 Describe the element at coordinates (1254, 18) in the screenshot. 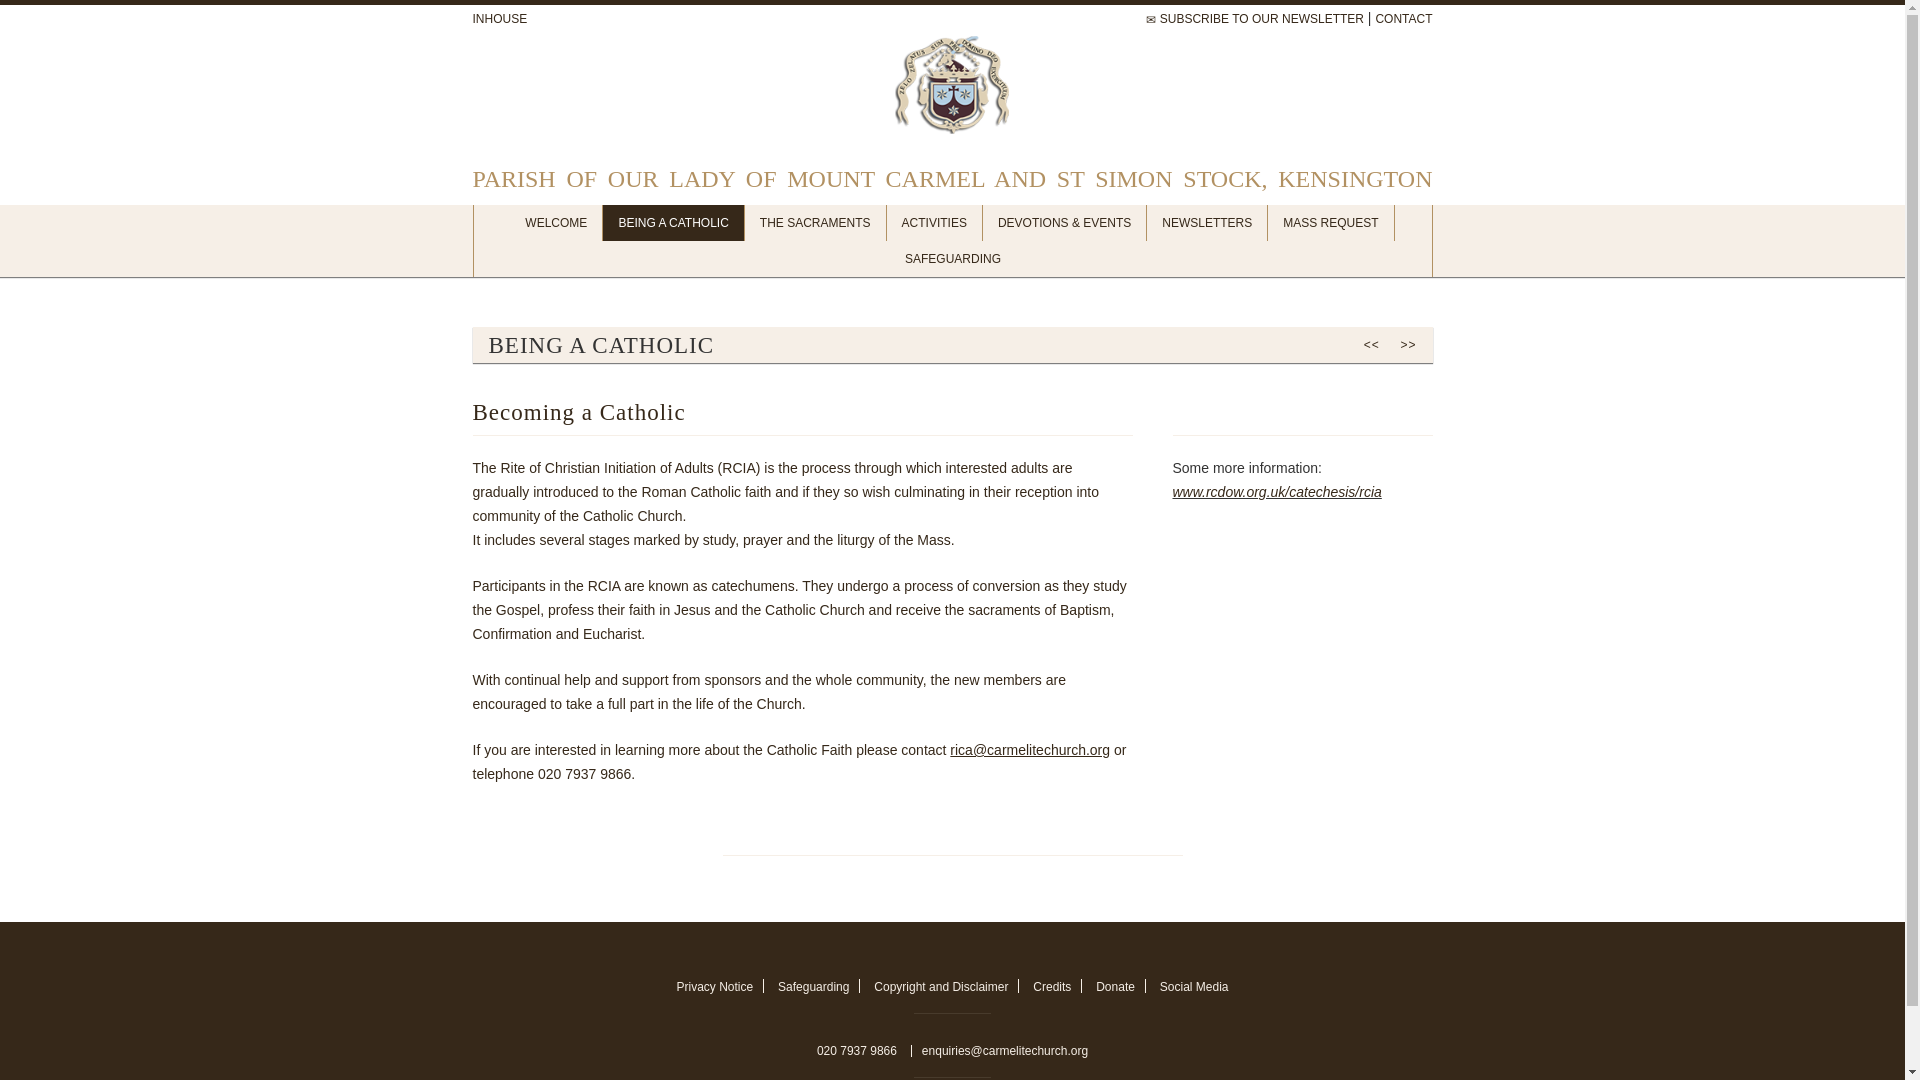

I see `SUBSCRIBE TO OUR NEWSLETTER` at that location.